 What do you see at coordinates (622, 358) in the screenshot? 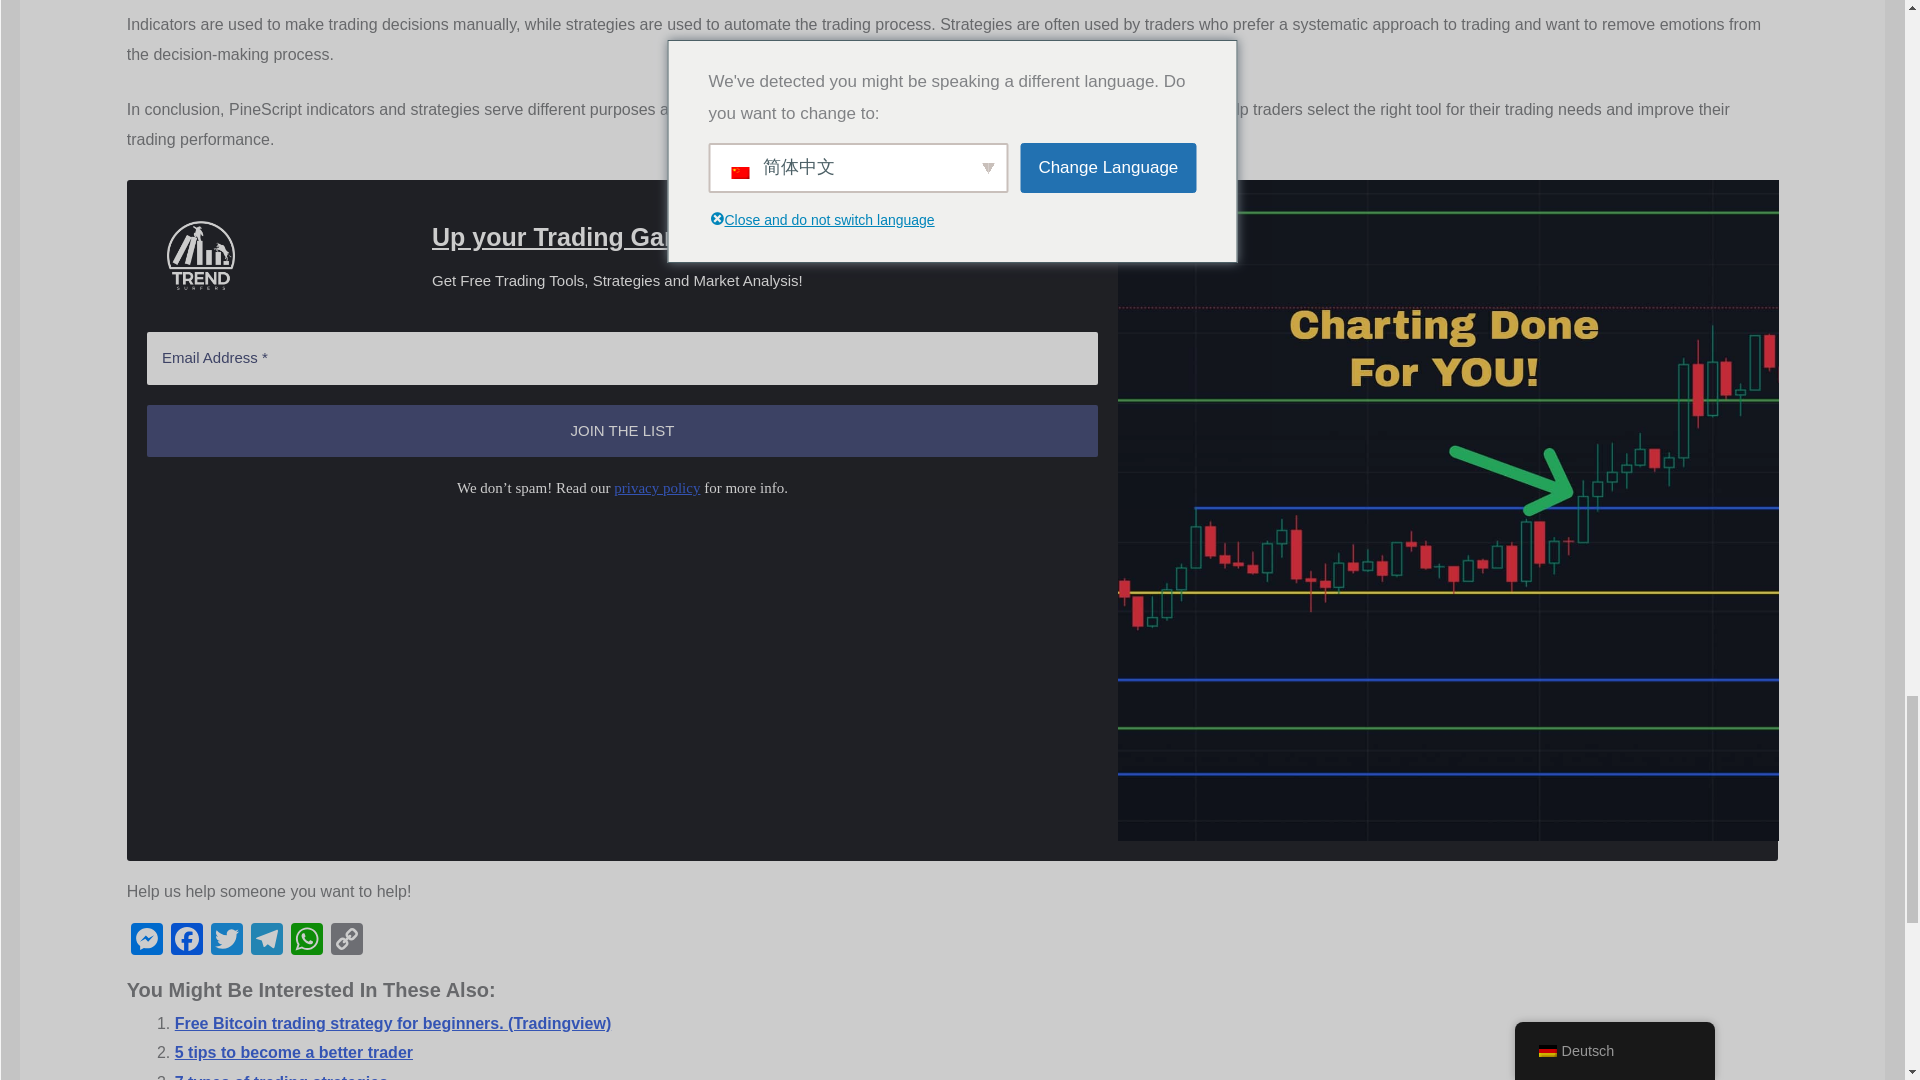
I see `Email Address` at bounding box center [622, 358].